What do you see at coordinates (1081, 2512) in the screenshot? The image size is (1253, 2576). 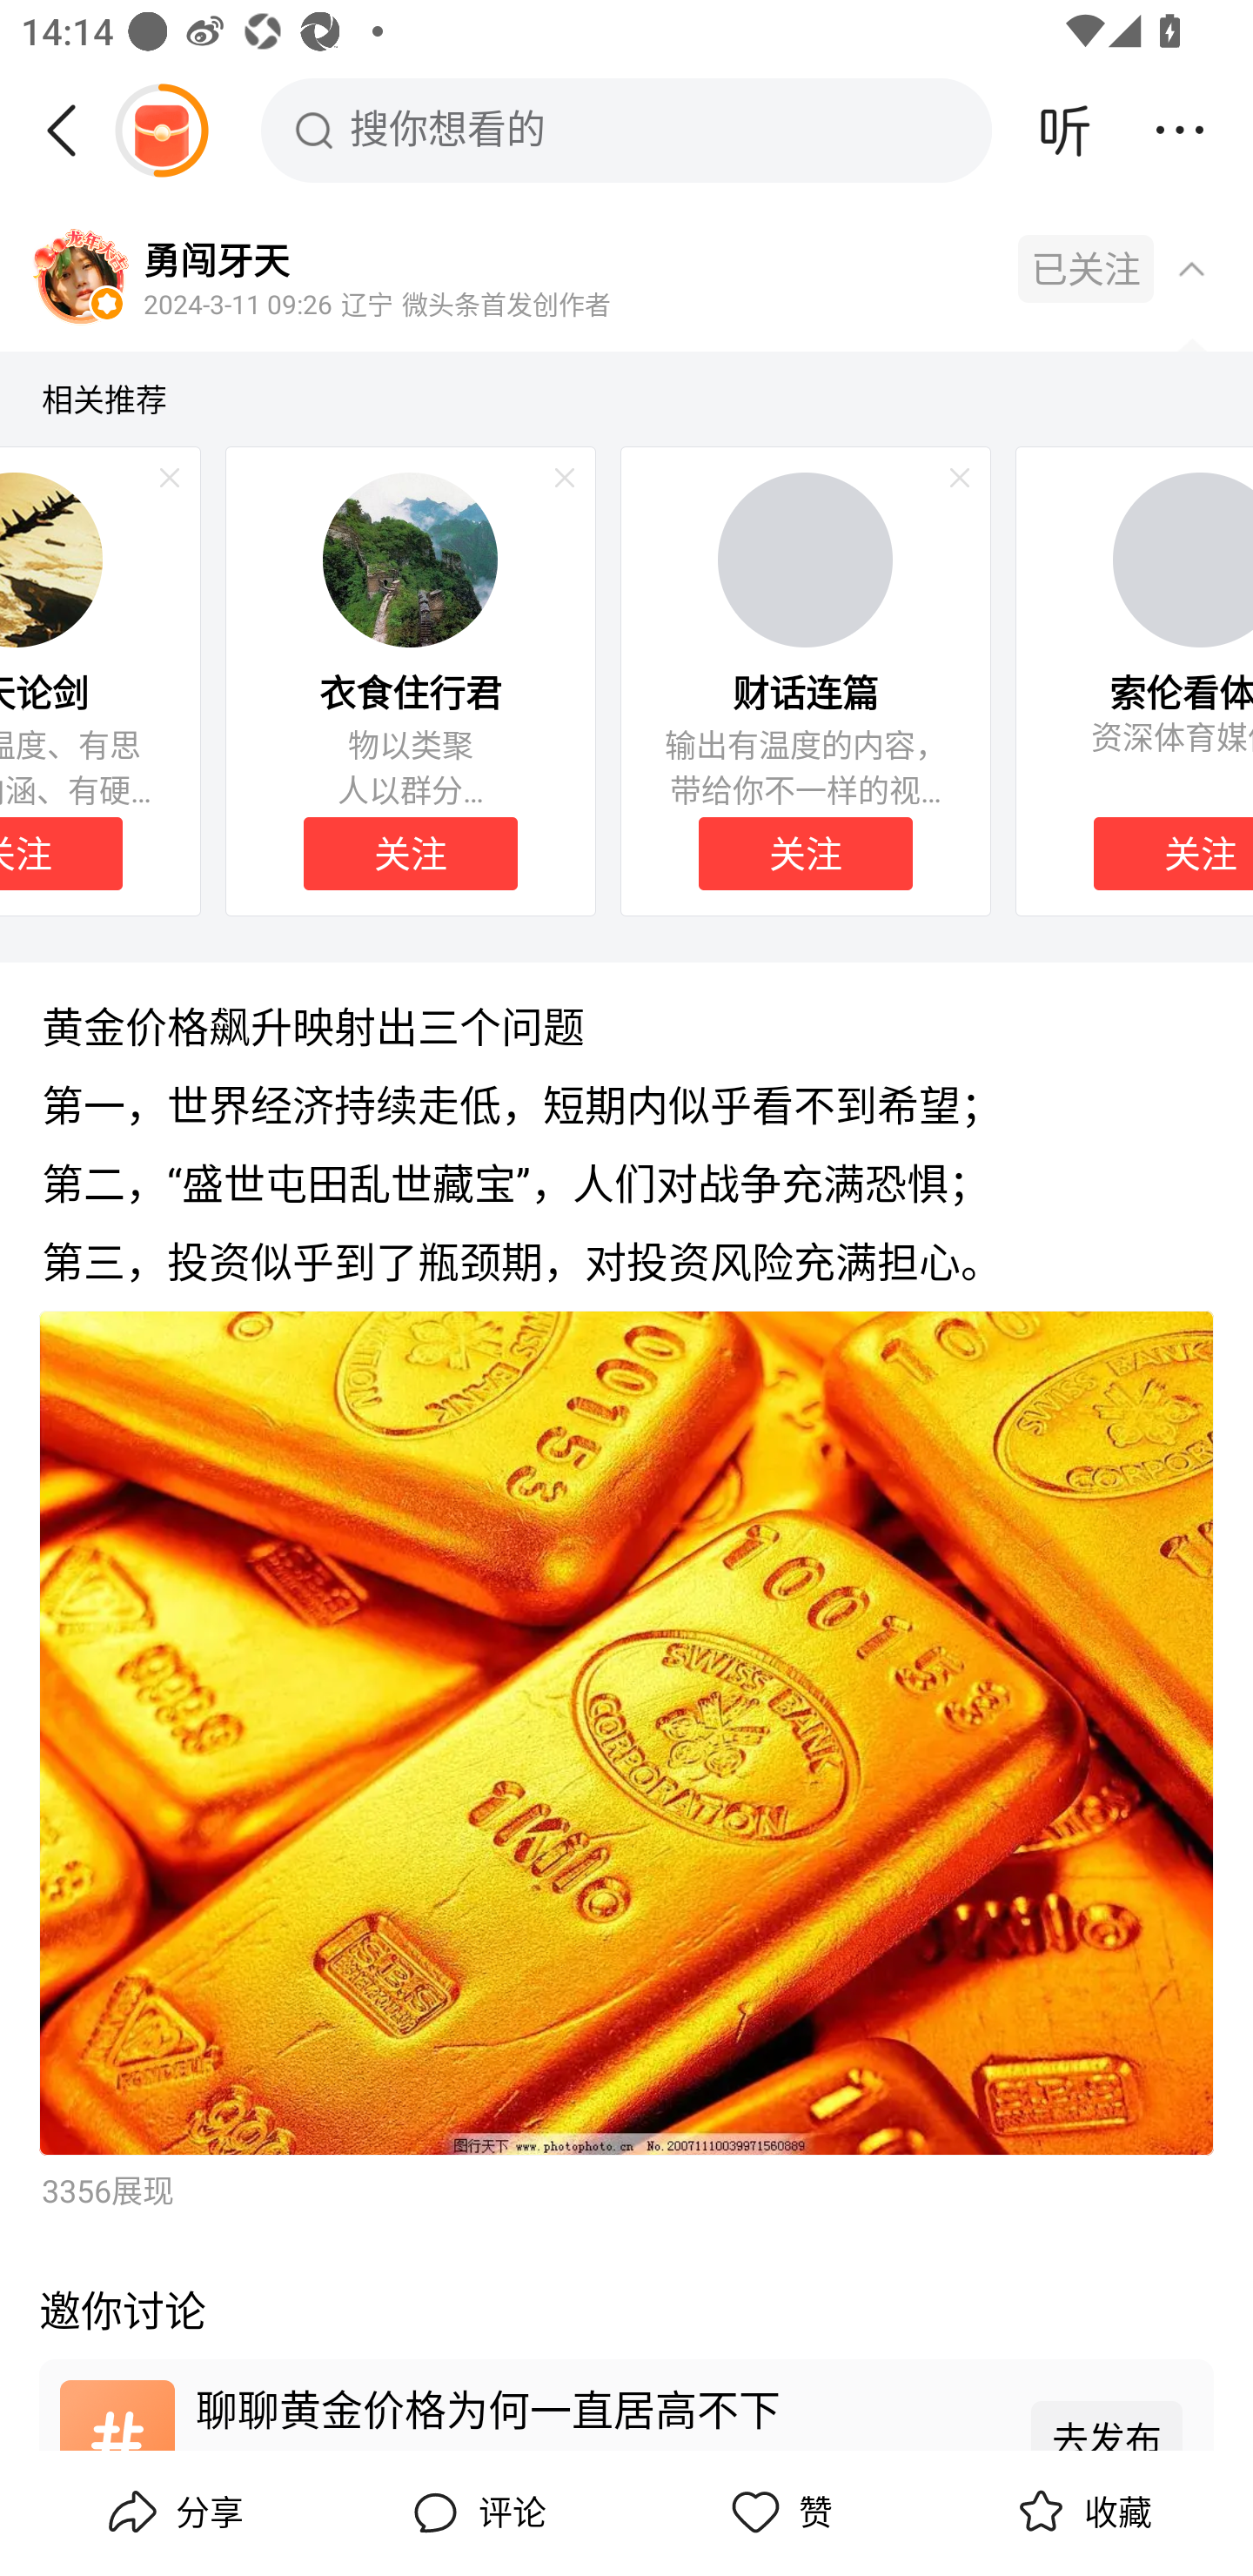 I see `,收藏 收藏` at bounding box center [1081, 2512].